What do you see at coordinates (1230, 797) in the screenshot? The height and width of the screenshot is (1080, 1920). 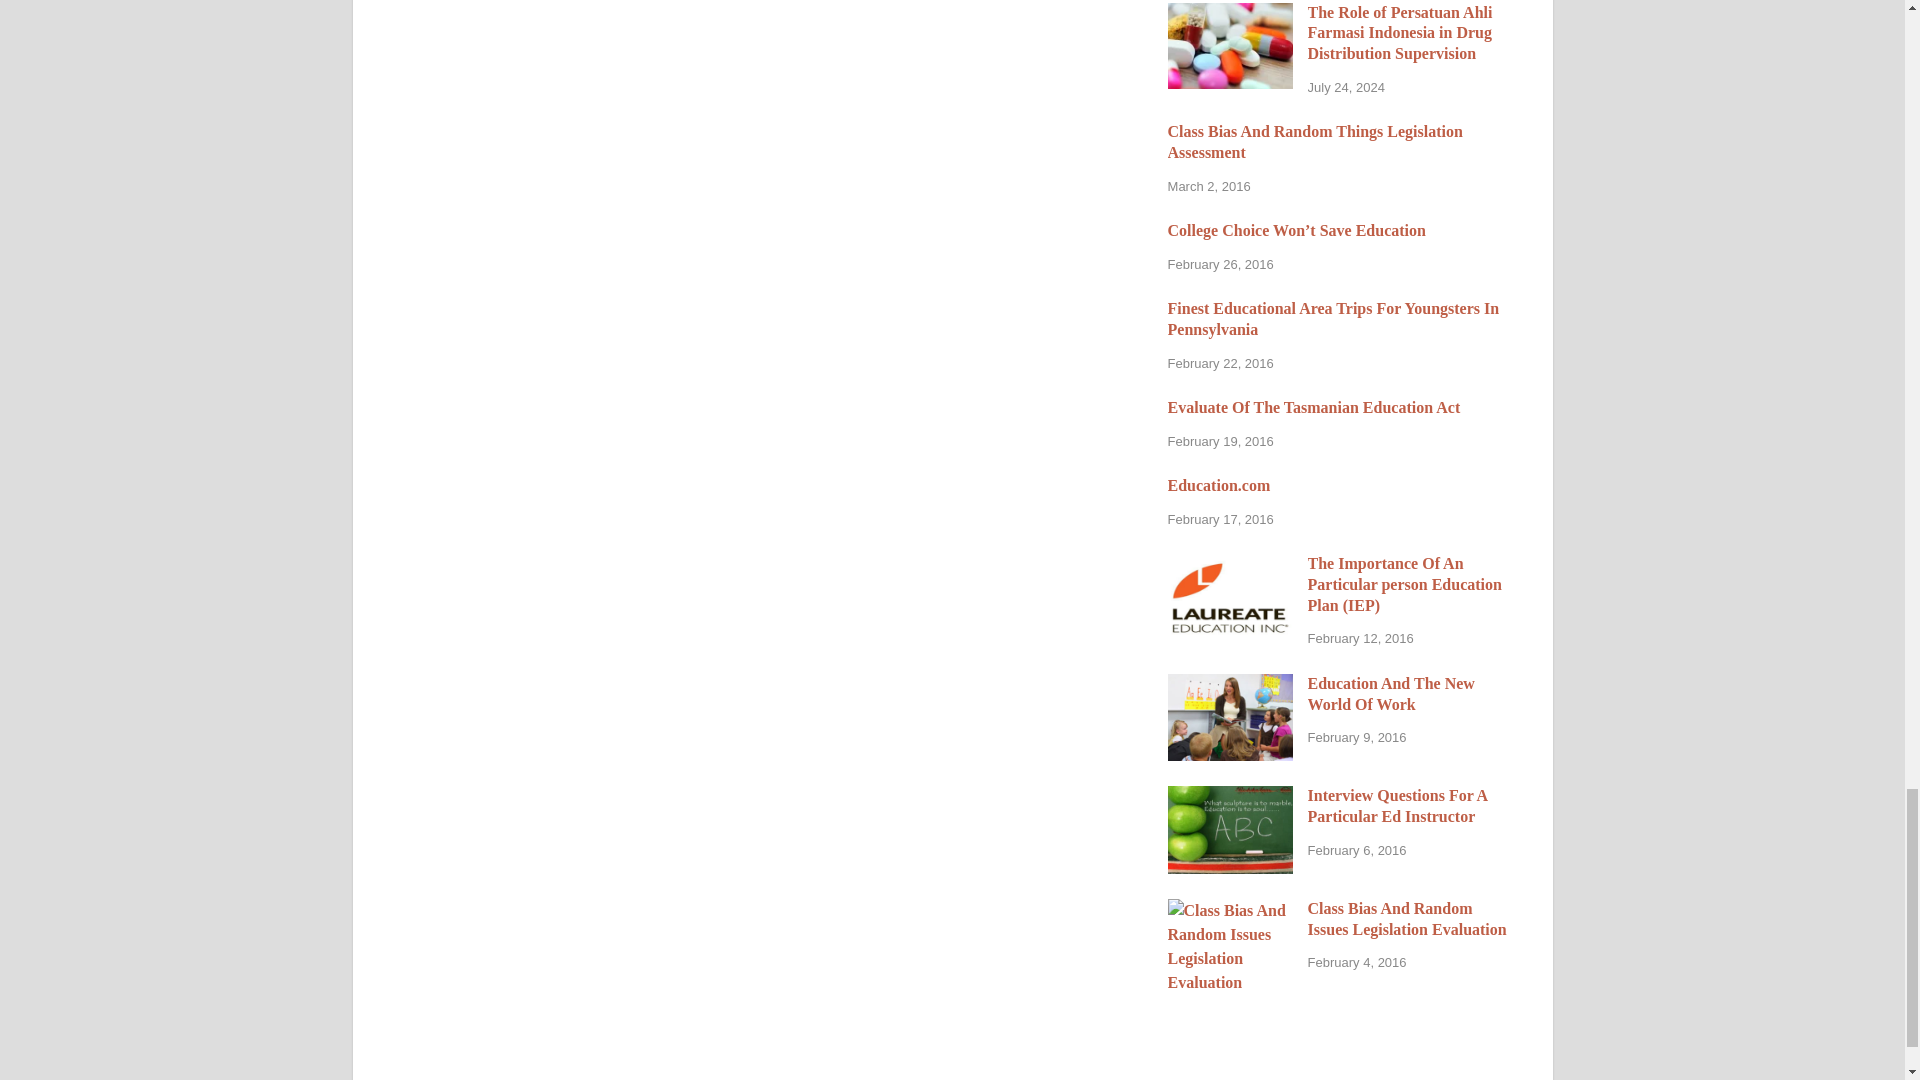 I see `Interview Questions For A Particular Ed Instructor` at bounding box center [1230, 797].